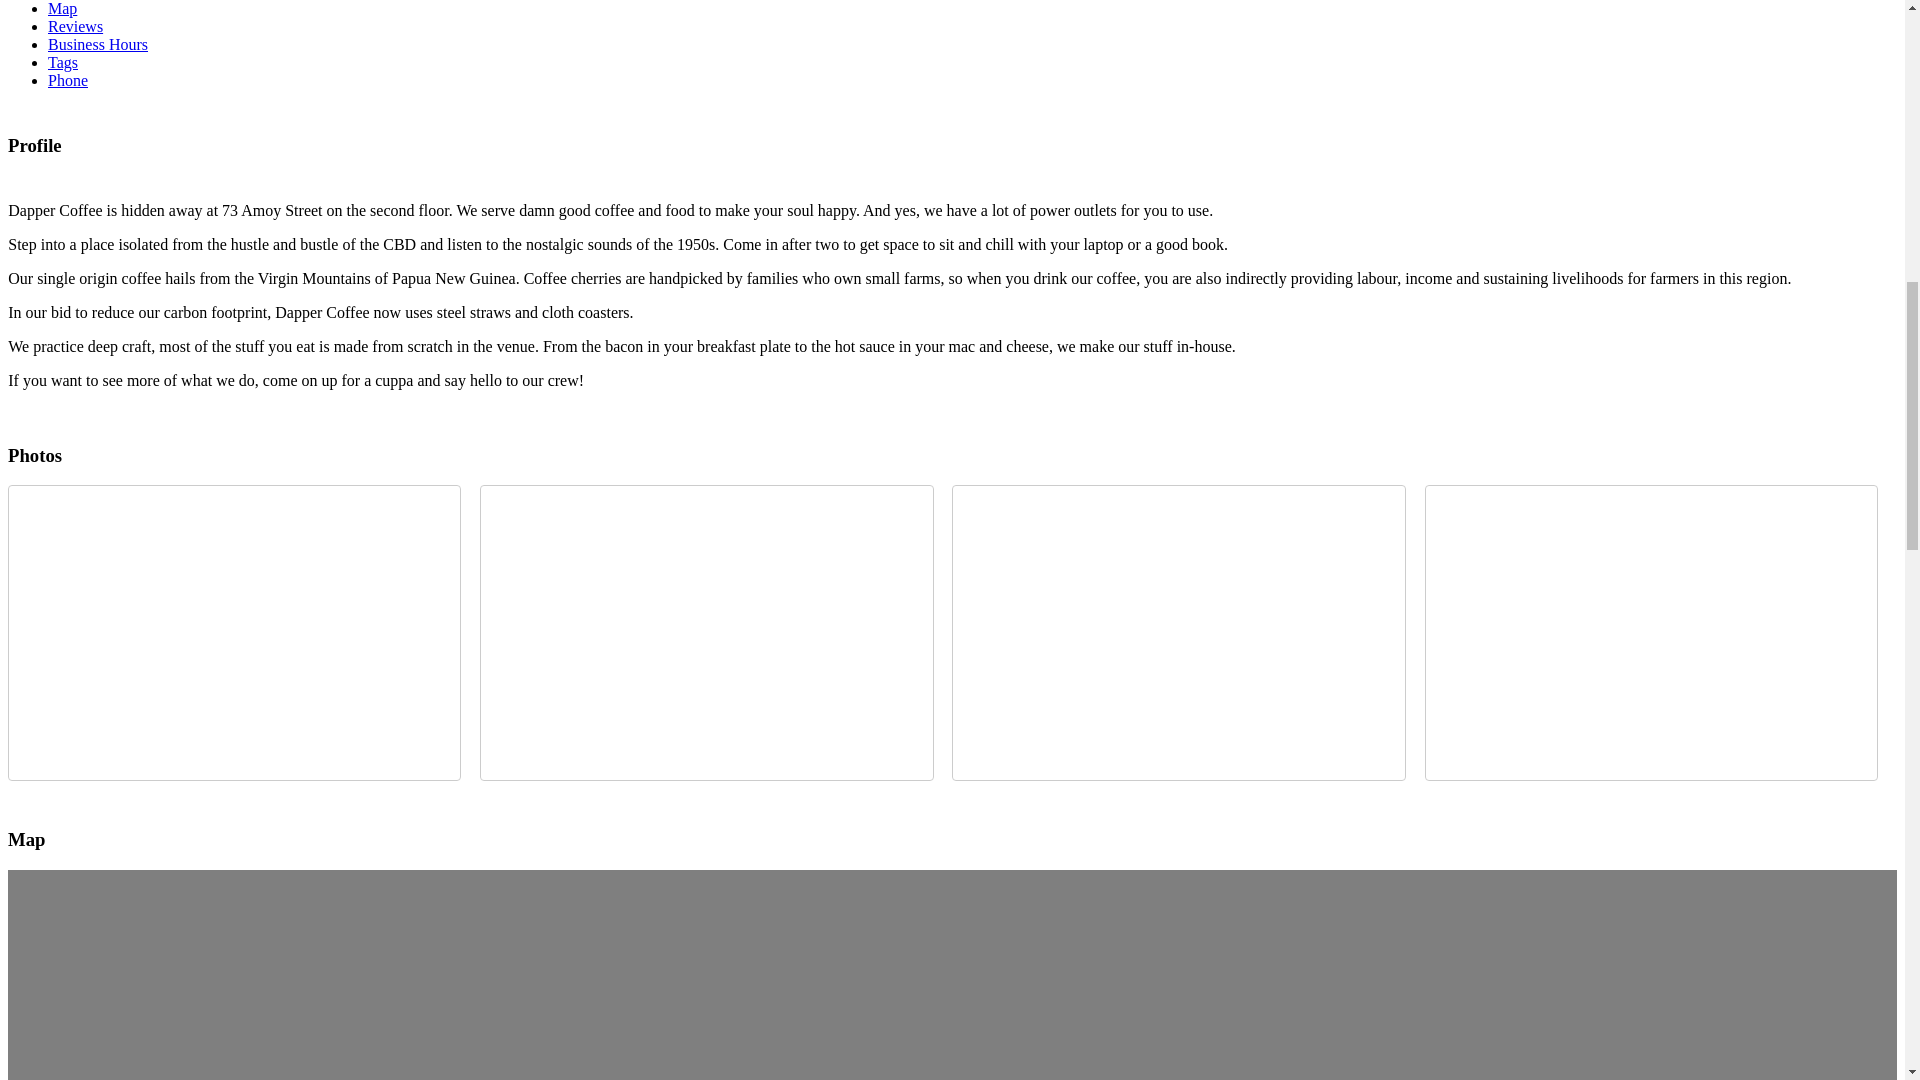  What do you see at coordinates (68, 80) in the screenshot?
I see `Phone` at bounding box center [68, 80].